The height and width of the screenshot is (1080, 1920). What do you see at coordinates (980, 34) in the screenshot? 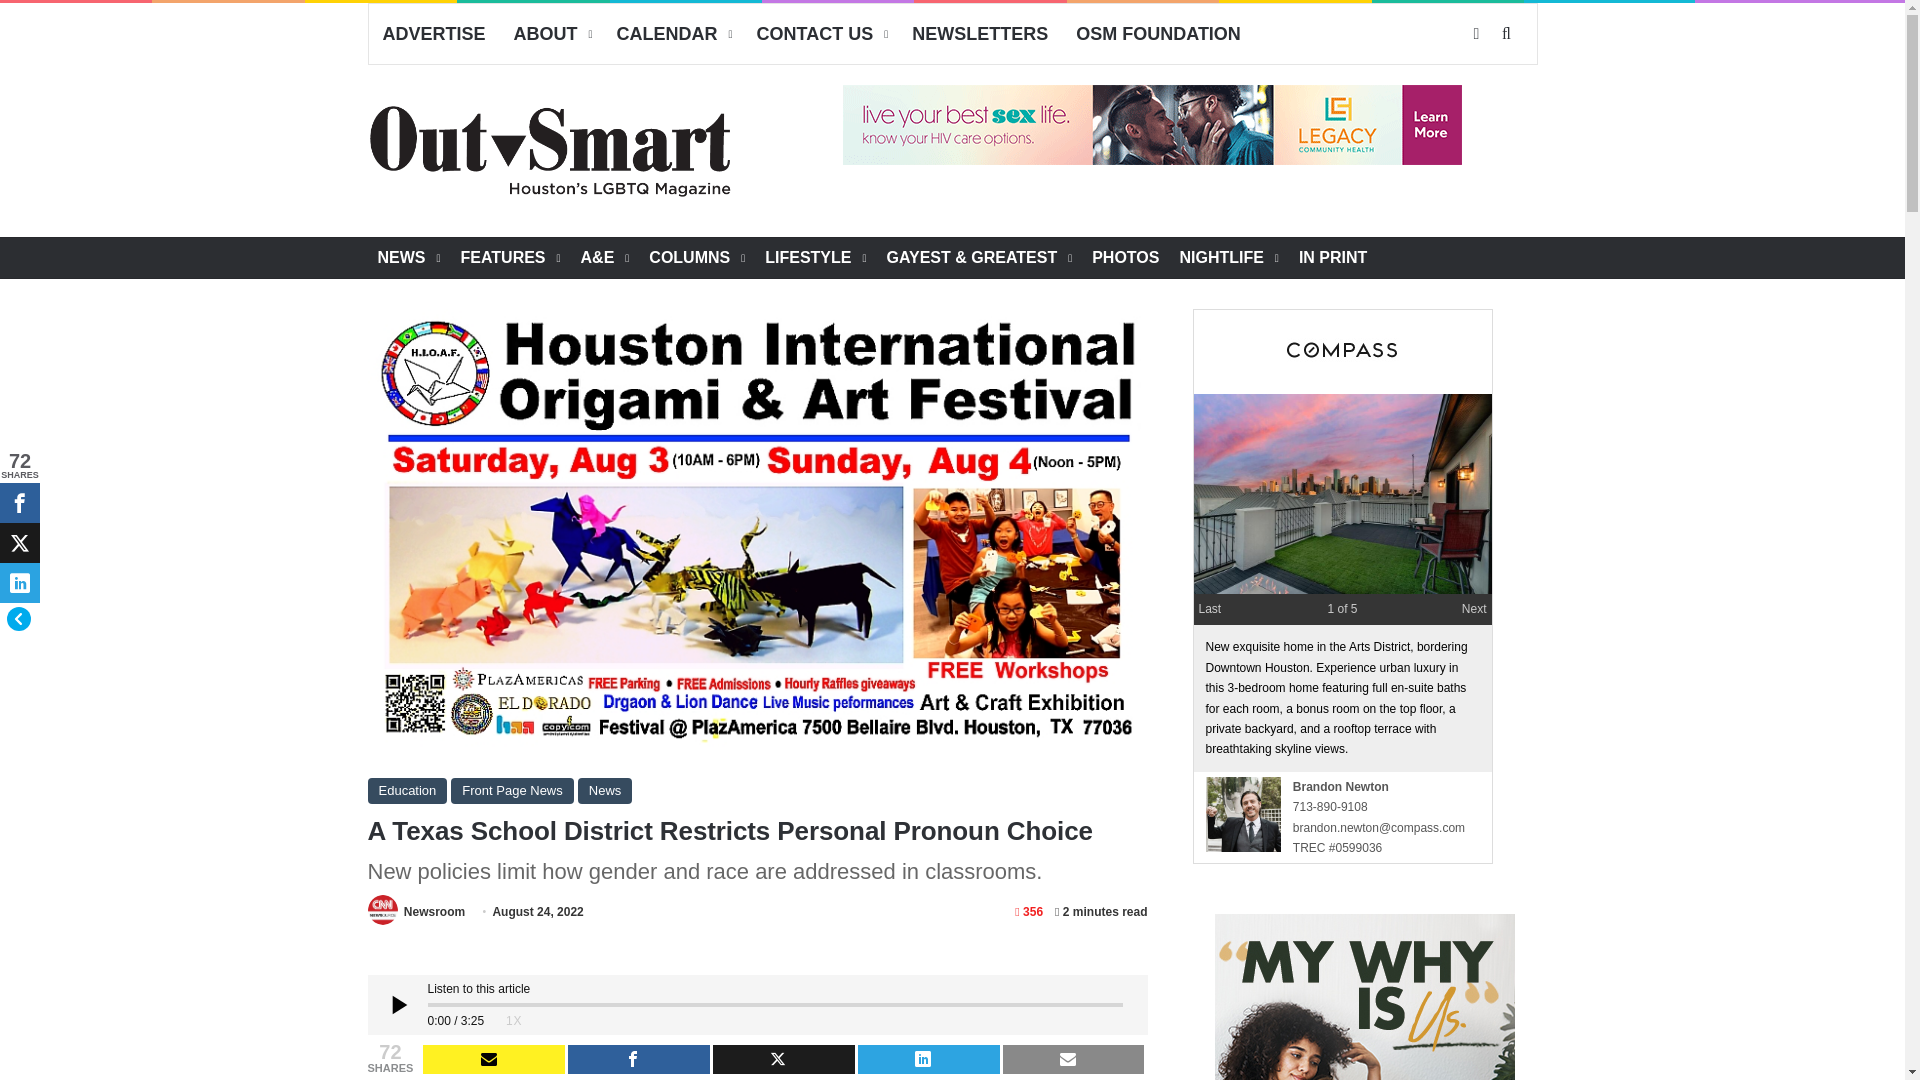
I see `NEWSLETTERS` at bounding box center [980, 34].